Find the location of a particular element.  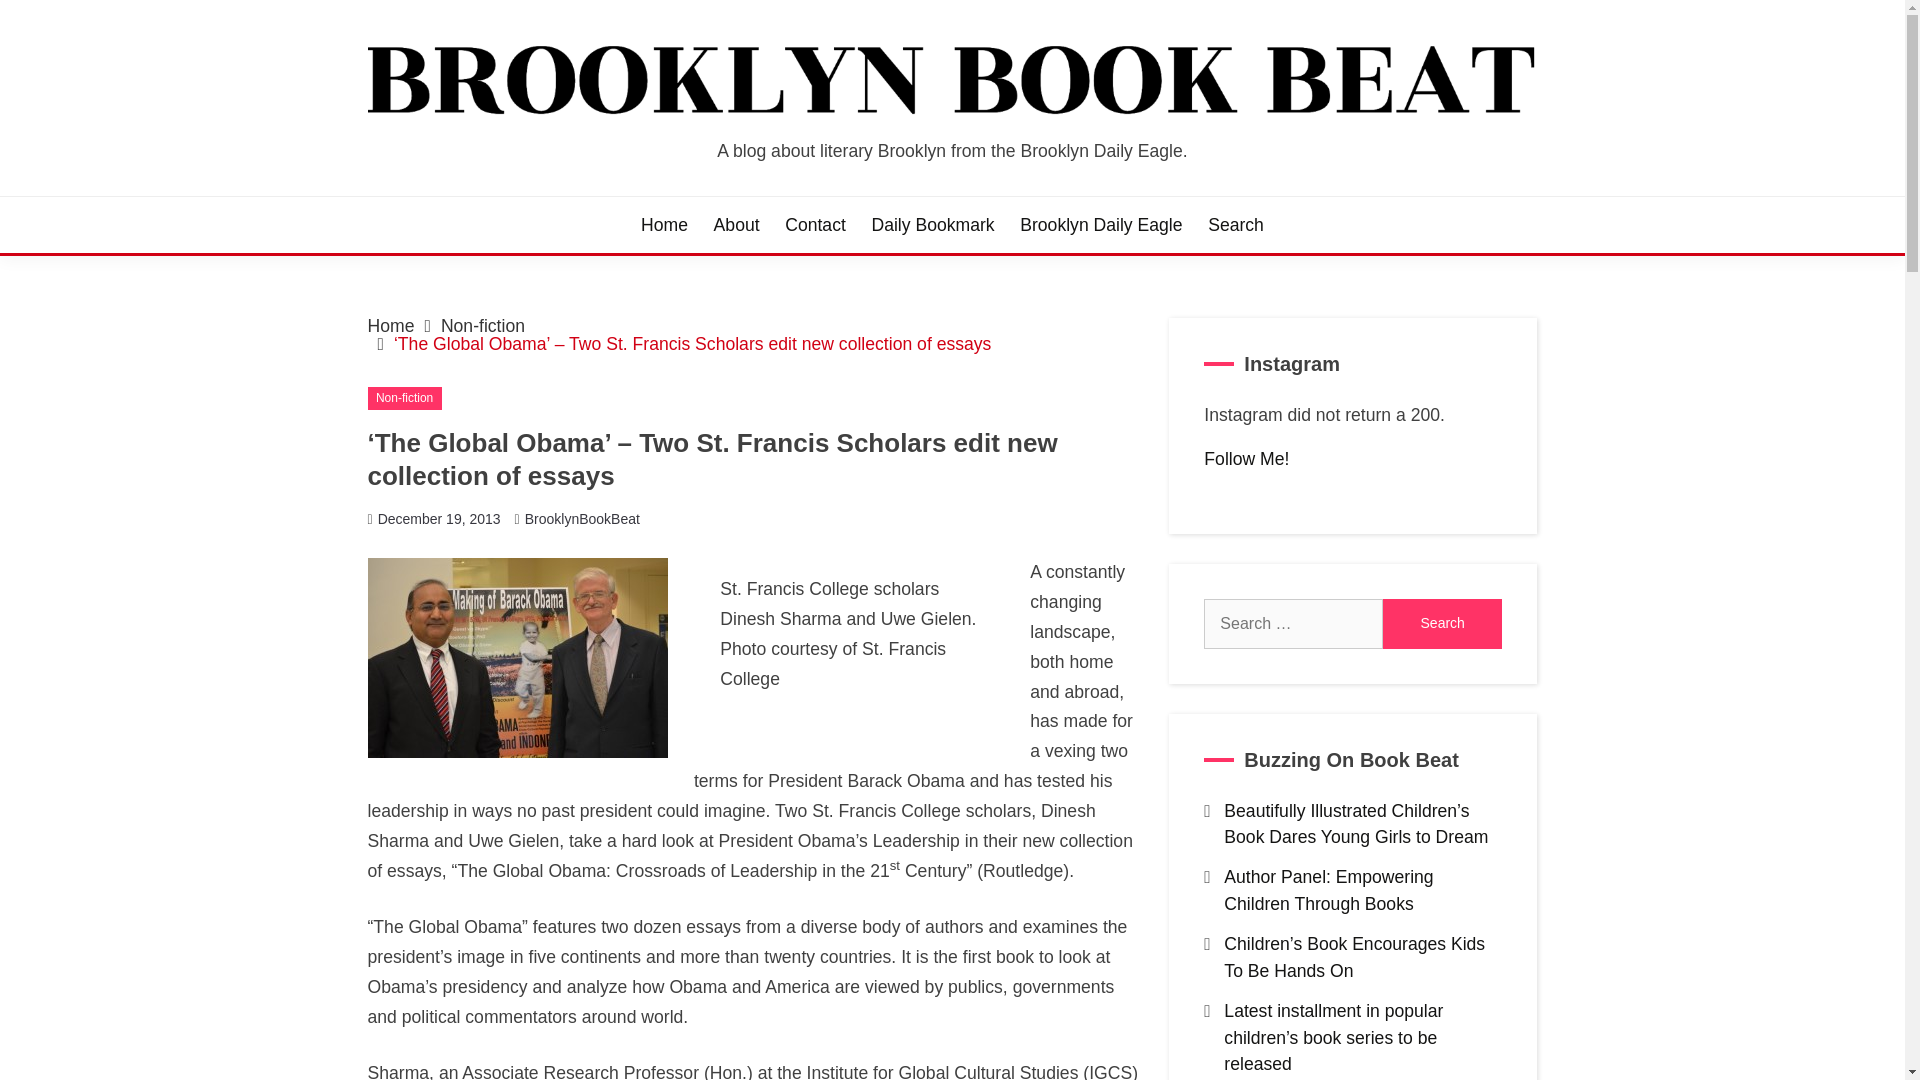

Search is located at coordinates (1442, 624).